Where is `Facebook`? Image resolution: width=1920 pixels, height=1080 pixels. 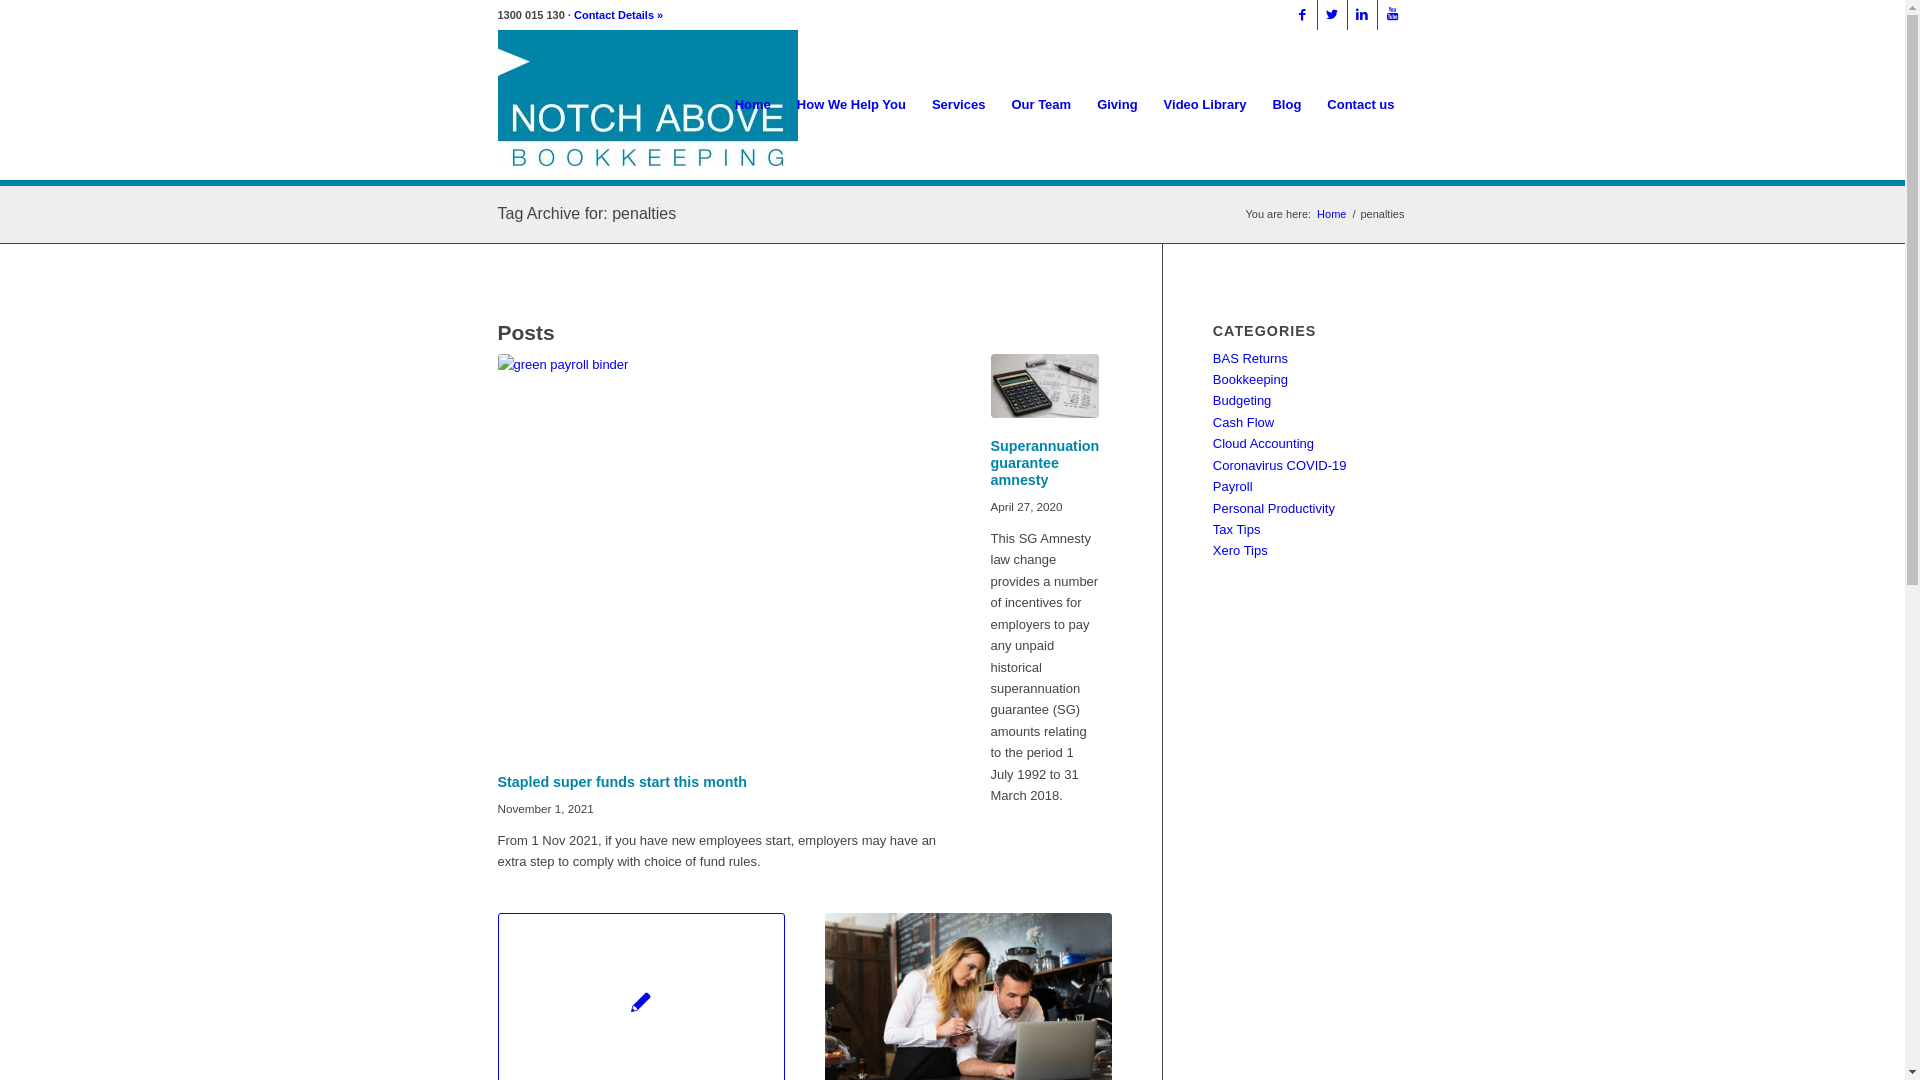
Facebook is located at coordinates (1302, 15).